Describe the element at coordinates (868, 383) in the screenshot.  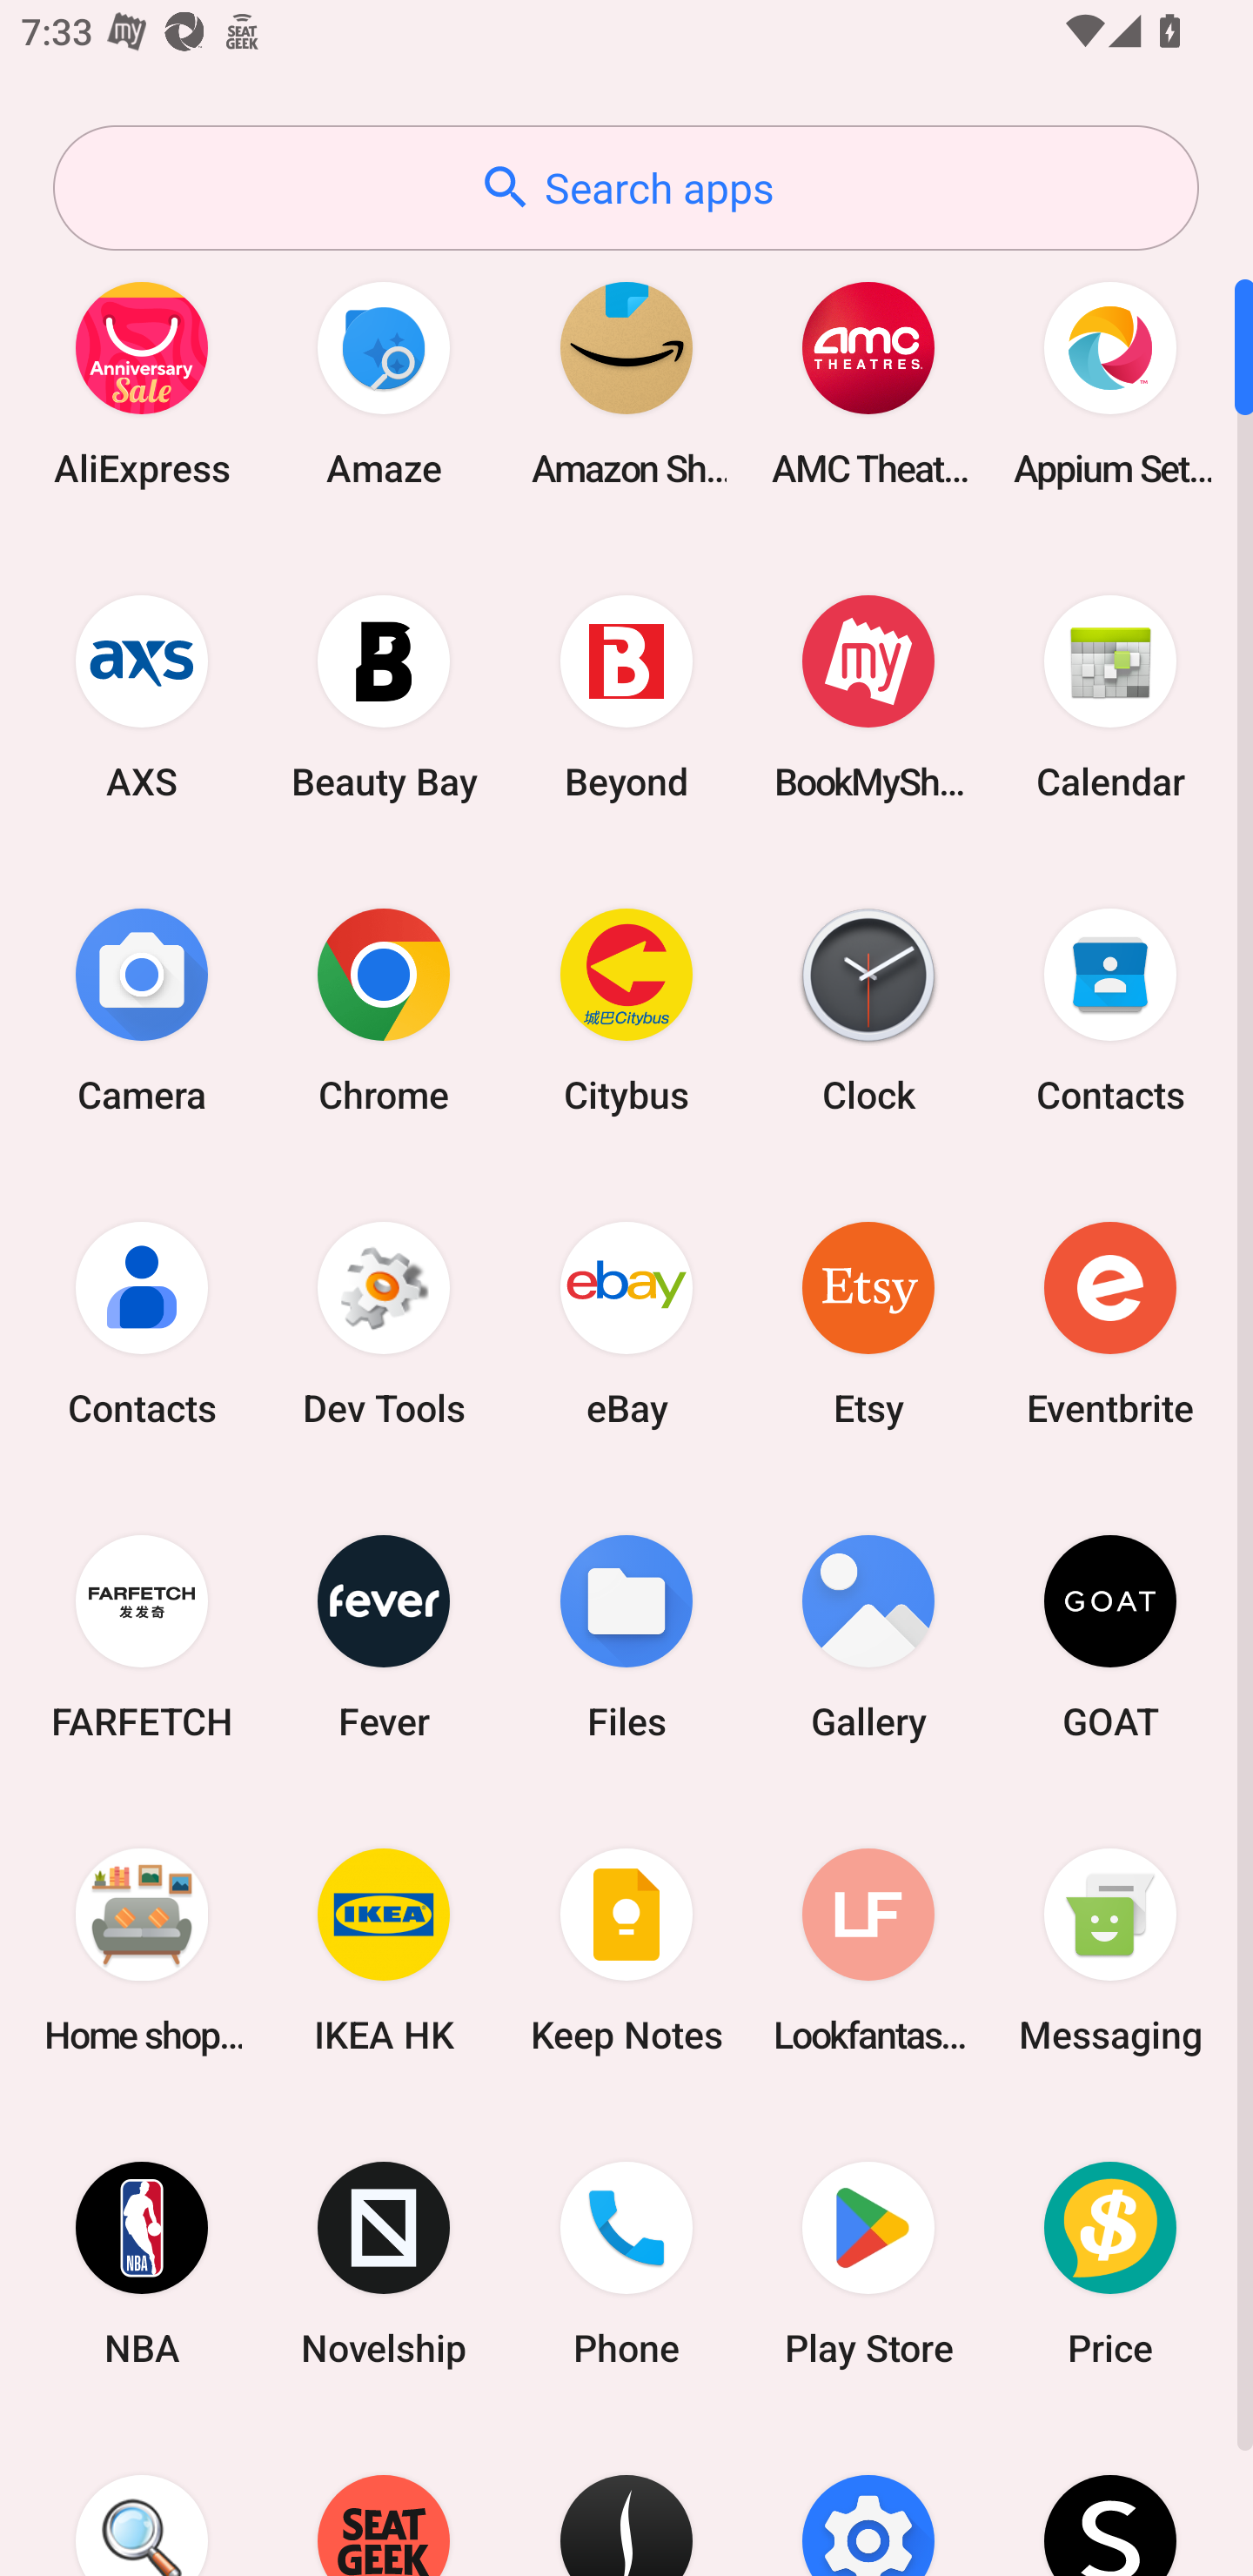
I see `AMC Theatres` at that location.